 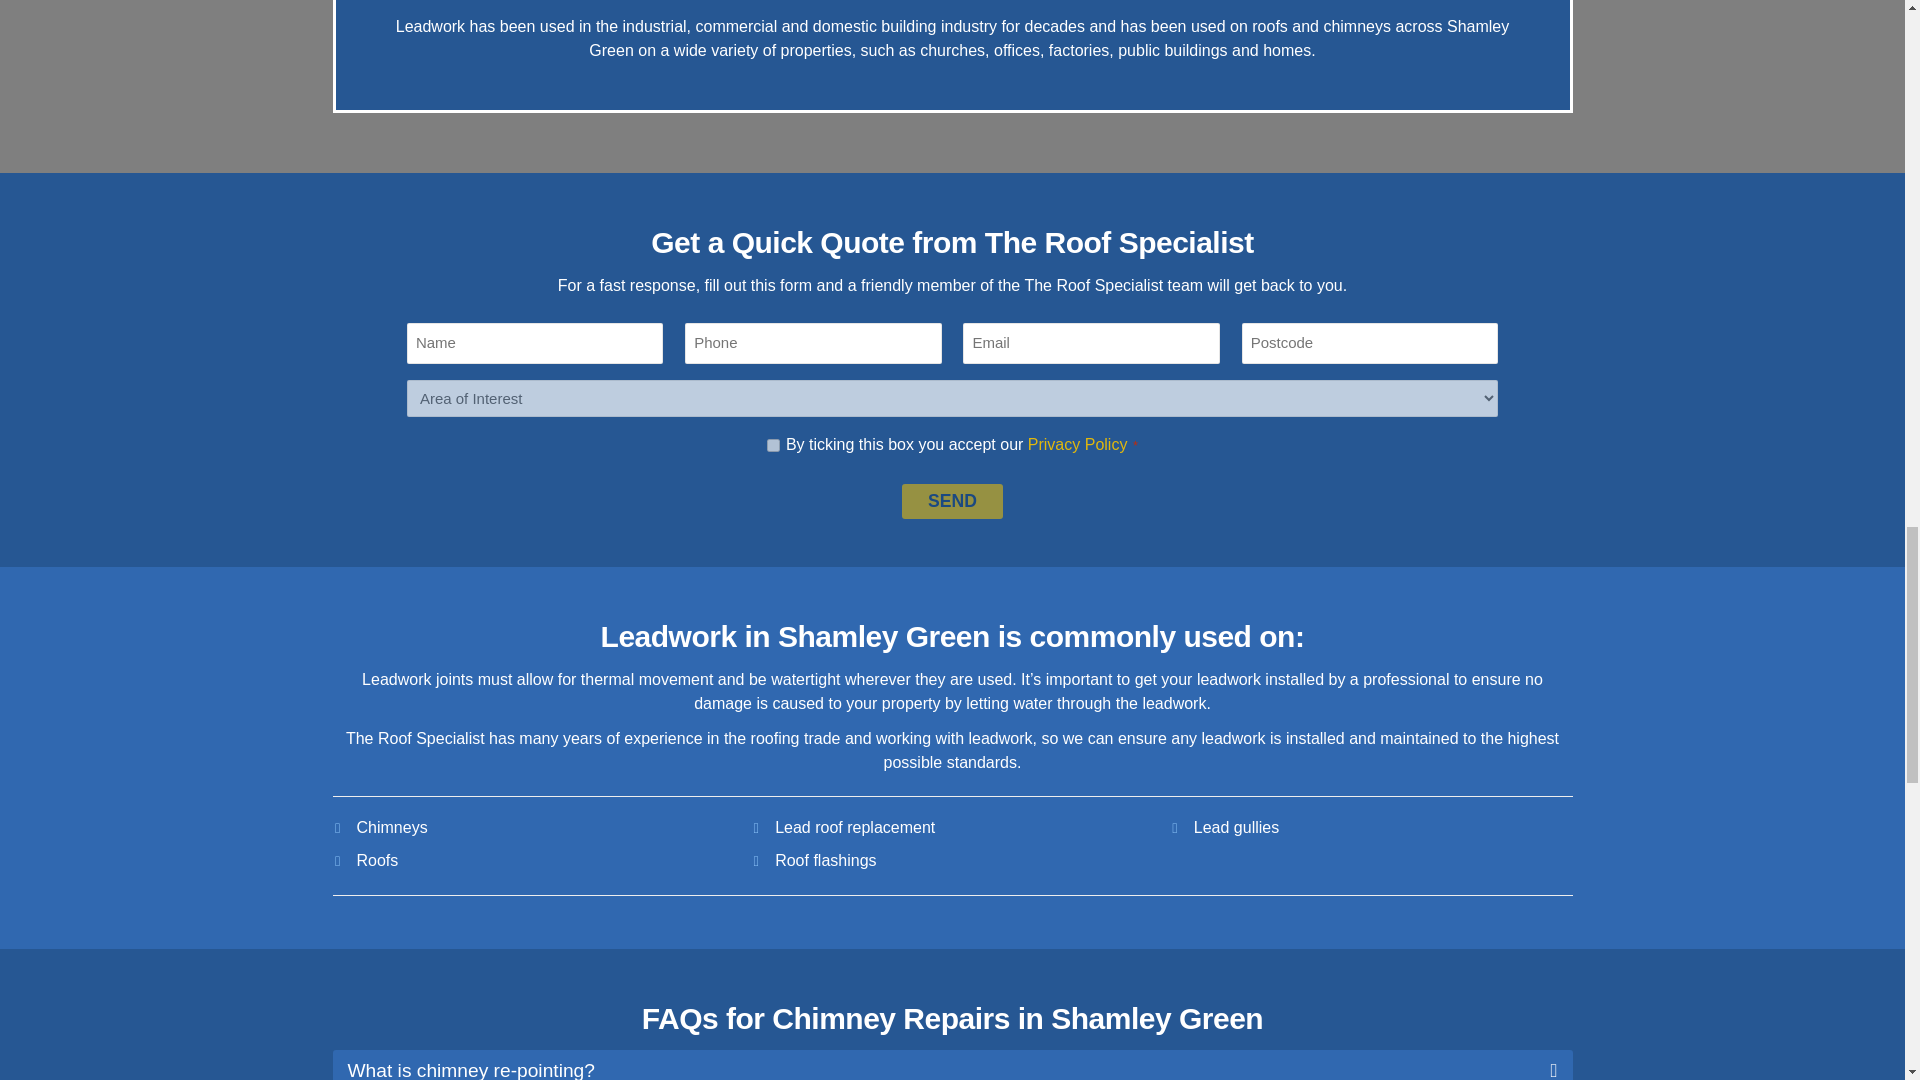 What do you see at coordinates (1078, 444) in the screenshot?
I see `Privacy Policy` at bounding box center [1078, 444].